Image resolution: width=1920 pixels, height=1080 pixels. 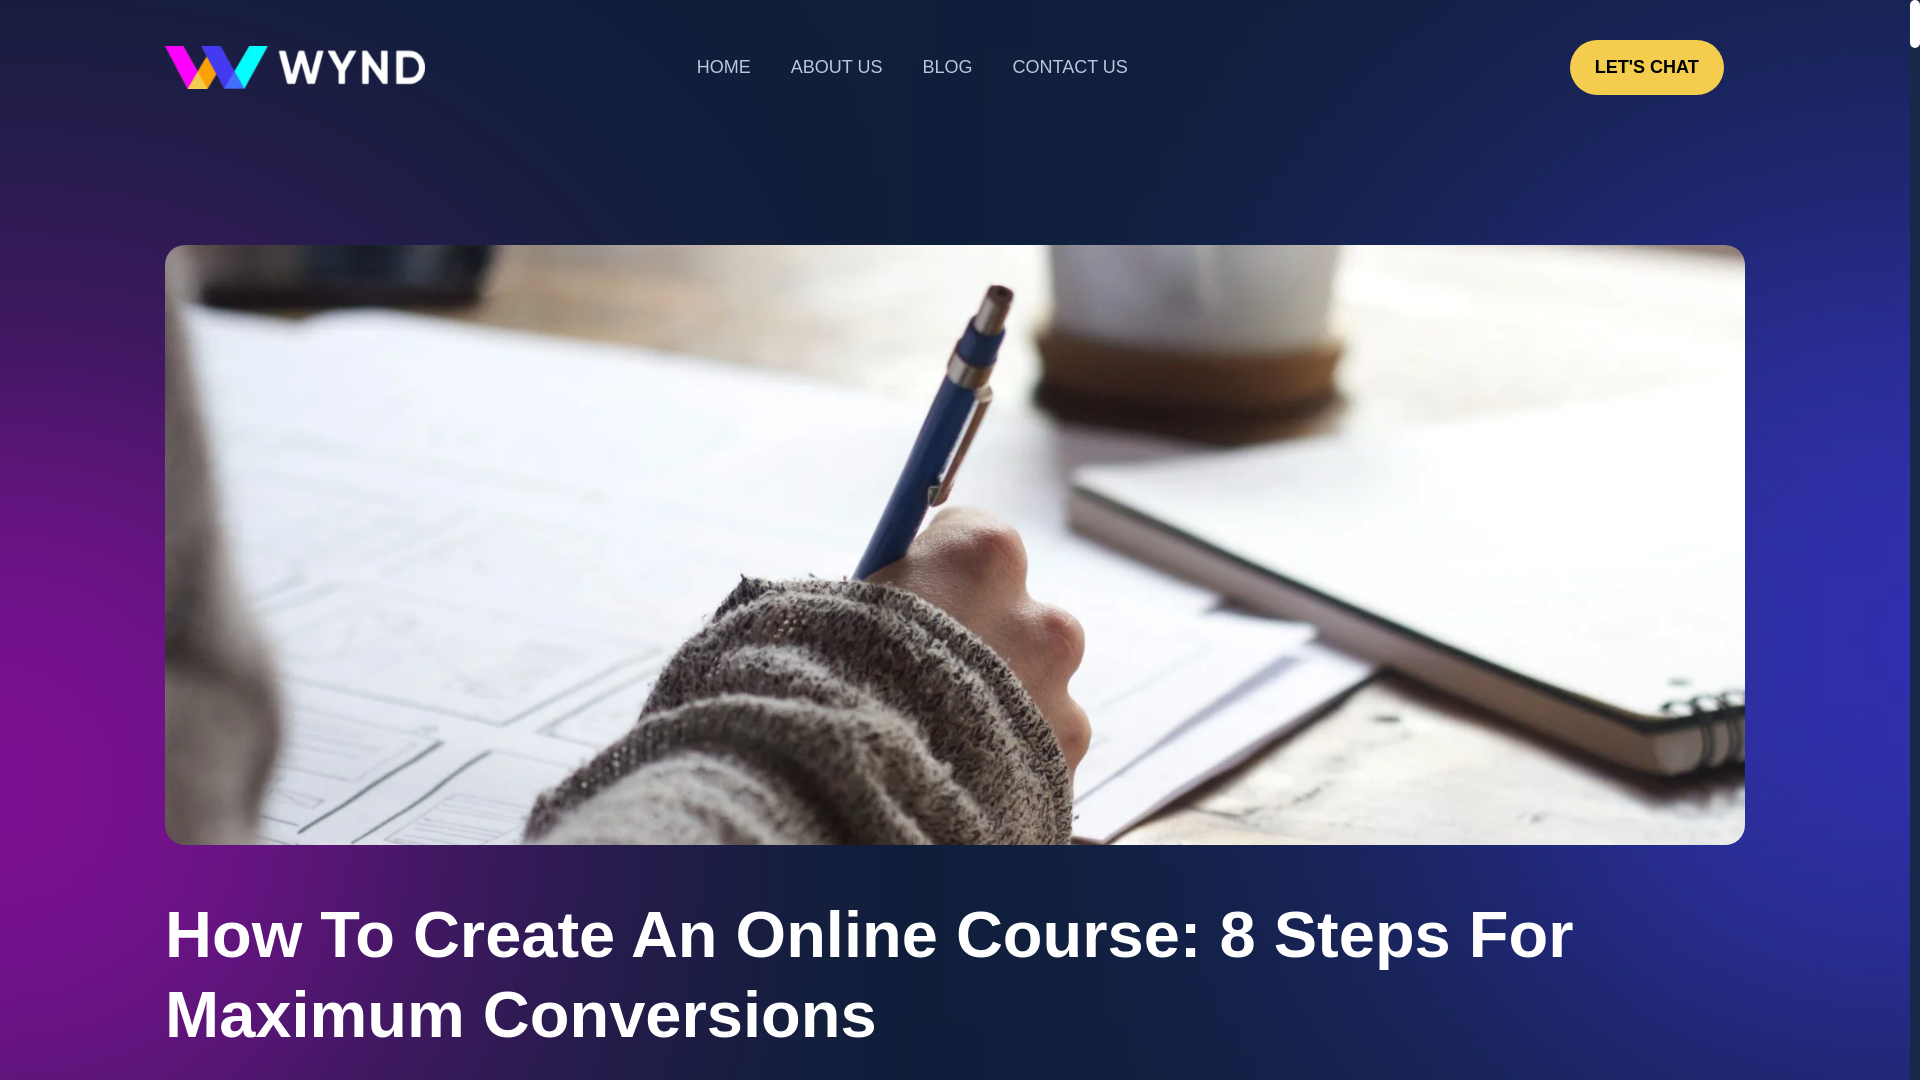 I want to click on HOME, so click(x=724, y=67).